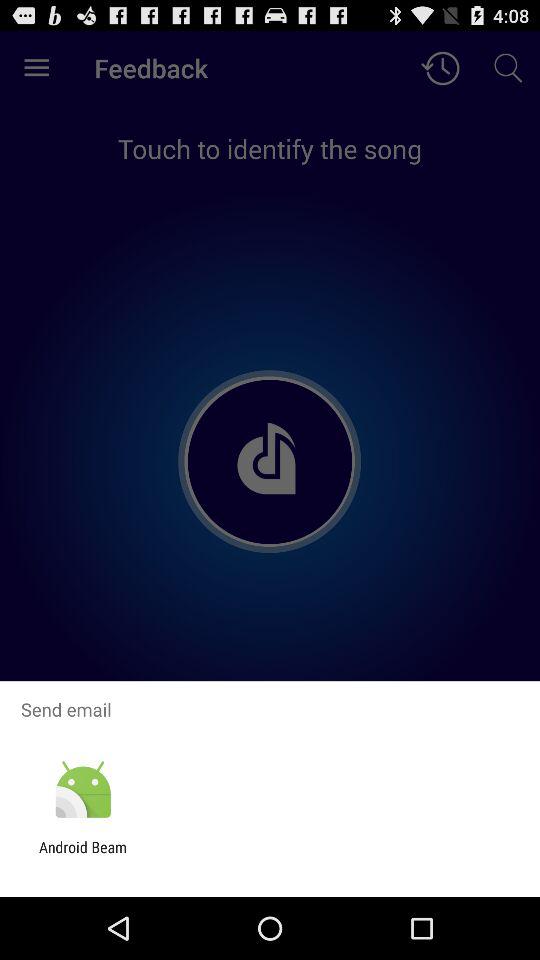  What do you see at coordinates (82, 790) in the screenshot?
I see `click app above the android beam icon` at bounding box center [82, 790].